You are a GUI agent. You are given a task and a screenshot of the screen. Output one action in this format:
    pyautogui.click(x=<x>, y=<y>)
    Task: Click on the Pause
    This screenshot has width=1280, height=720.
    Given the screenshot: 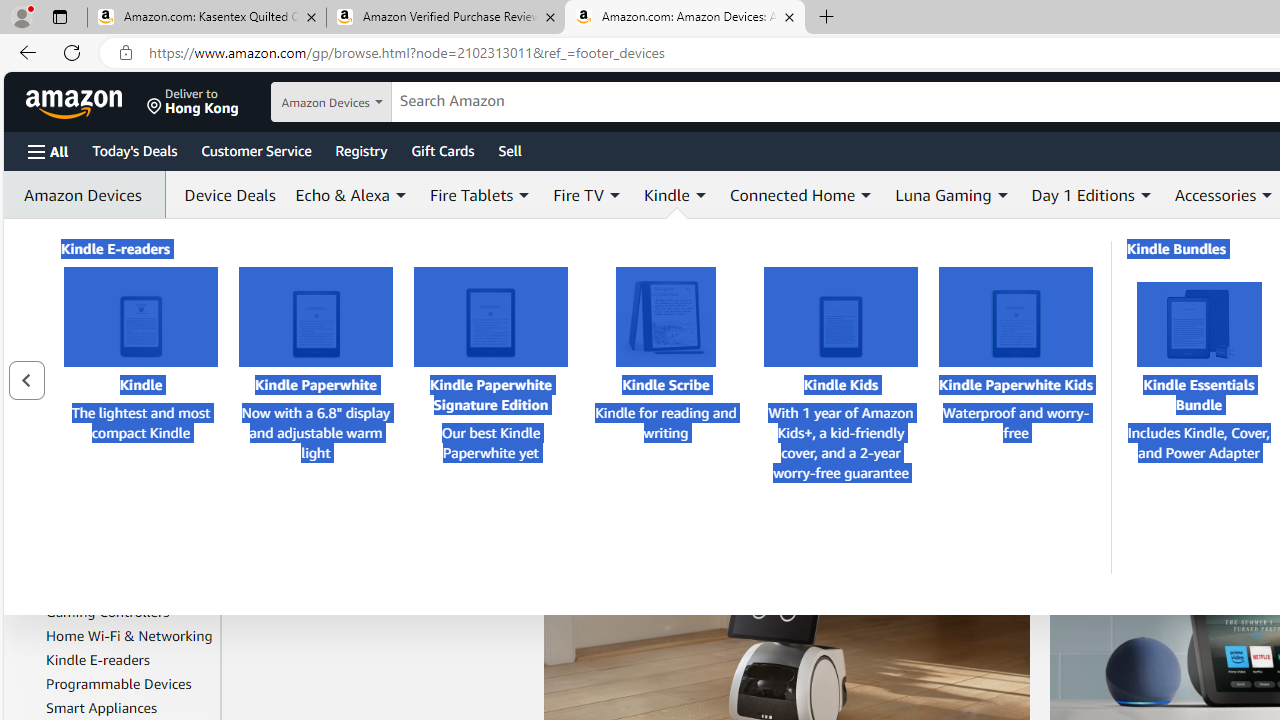 What is the action you would take?
    pyautogui.click(x=616, y=468)
    